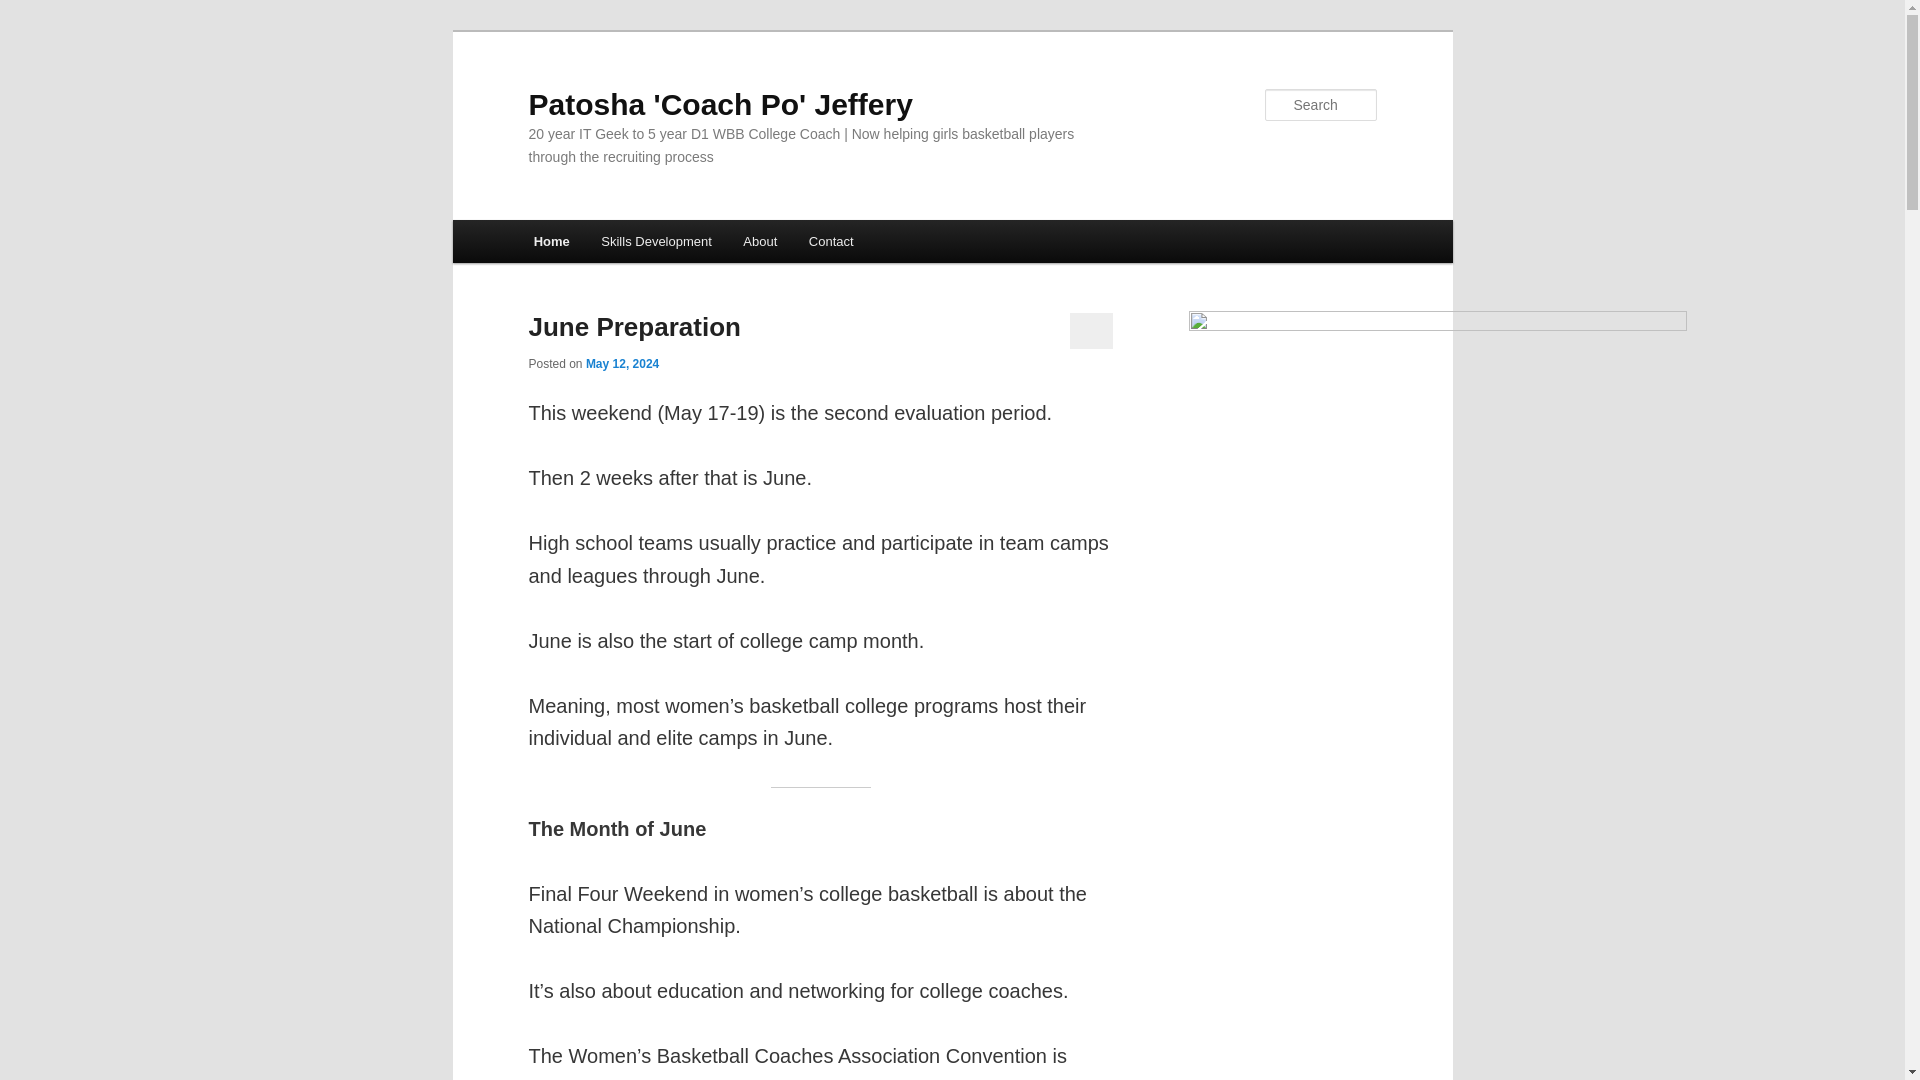 This screenshot has height=1080, width=1920. What do you see at coordinates (622, 364) in the screenshot?
I see `8:27 pm` at bounding box center [622, 364].